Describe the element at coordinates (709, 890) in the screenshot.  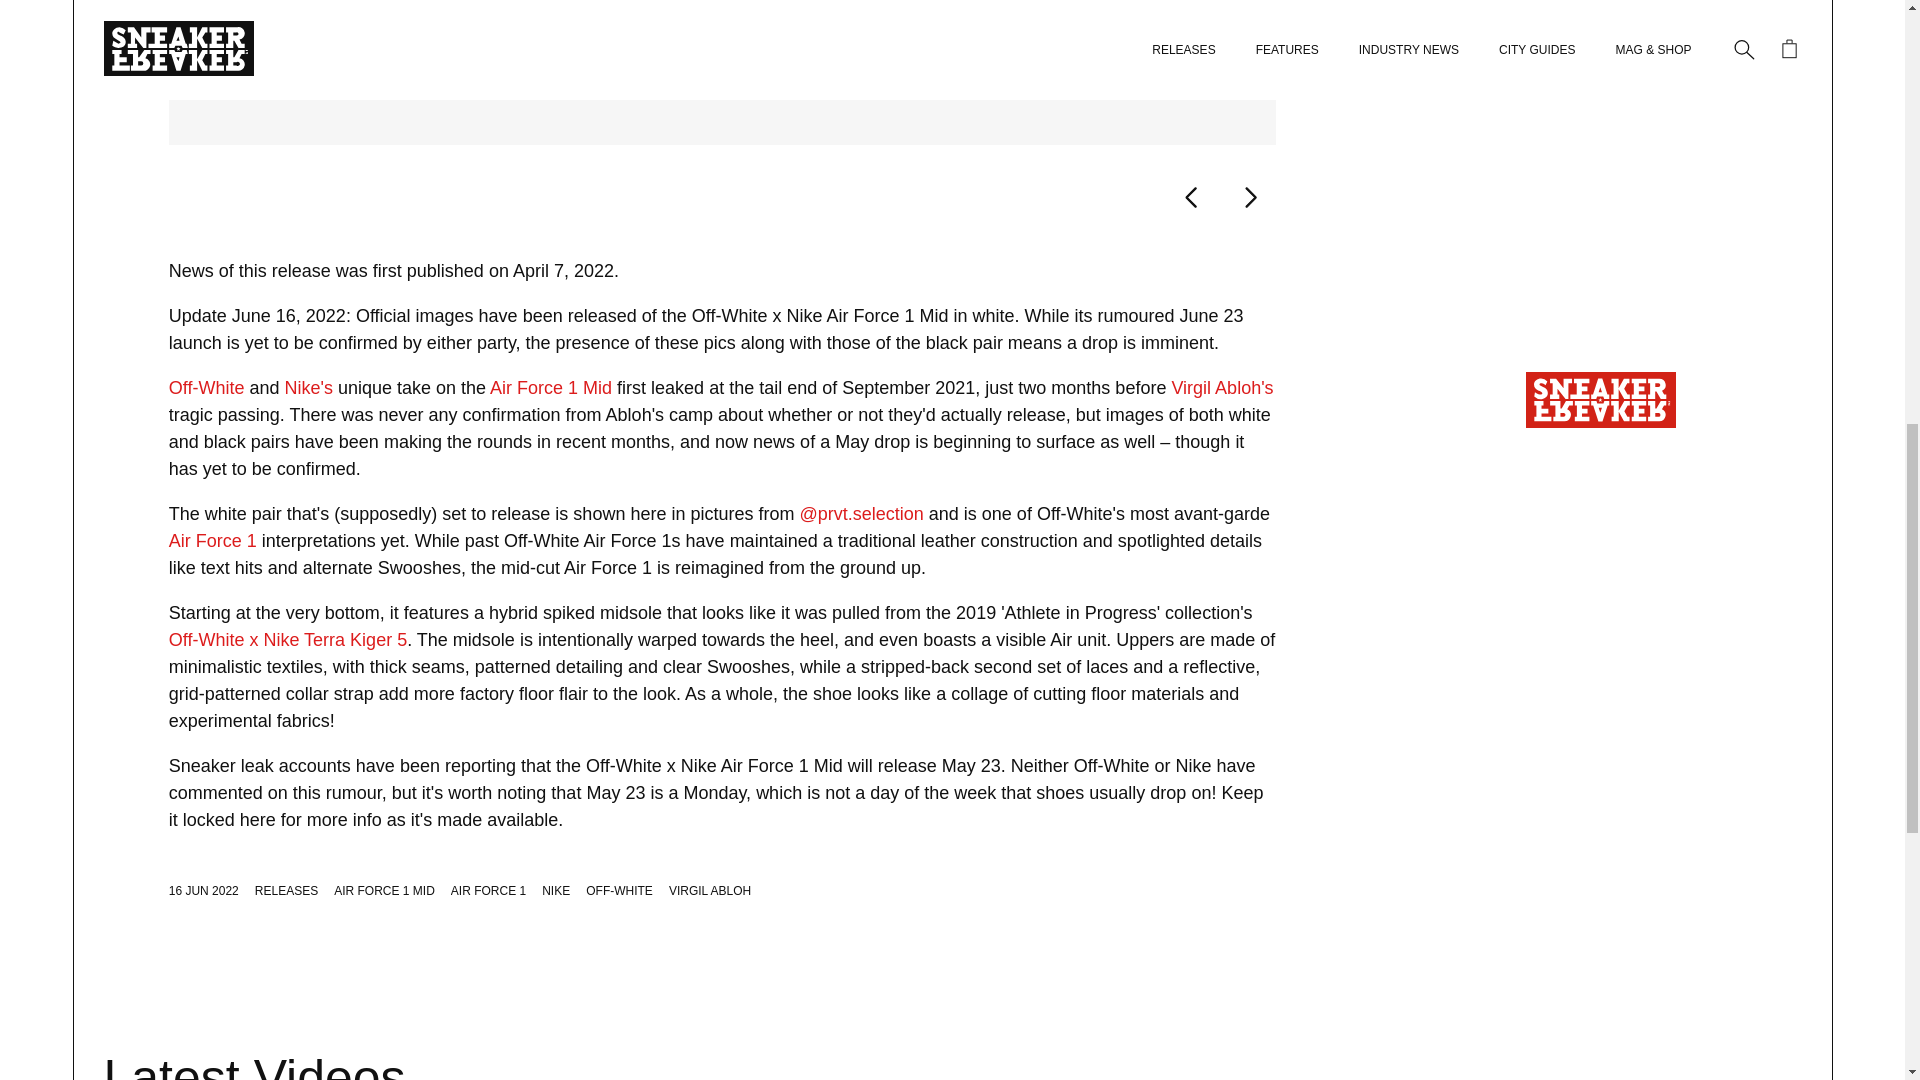
I see `VIRGIL ABLOH` at that location.